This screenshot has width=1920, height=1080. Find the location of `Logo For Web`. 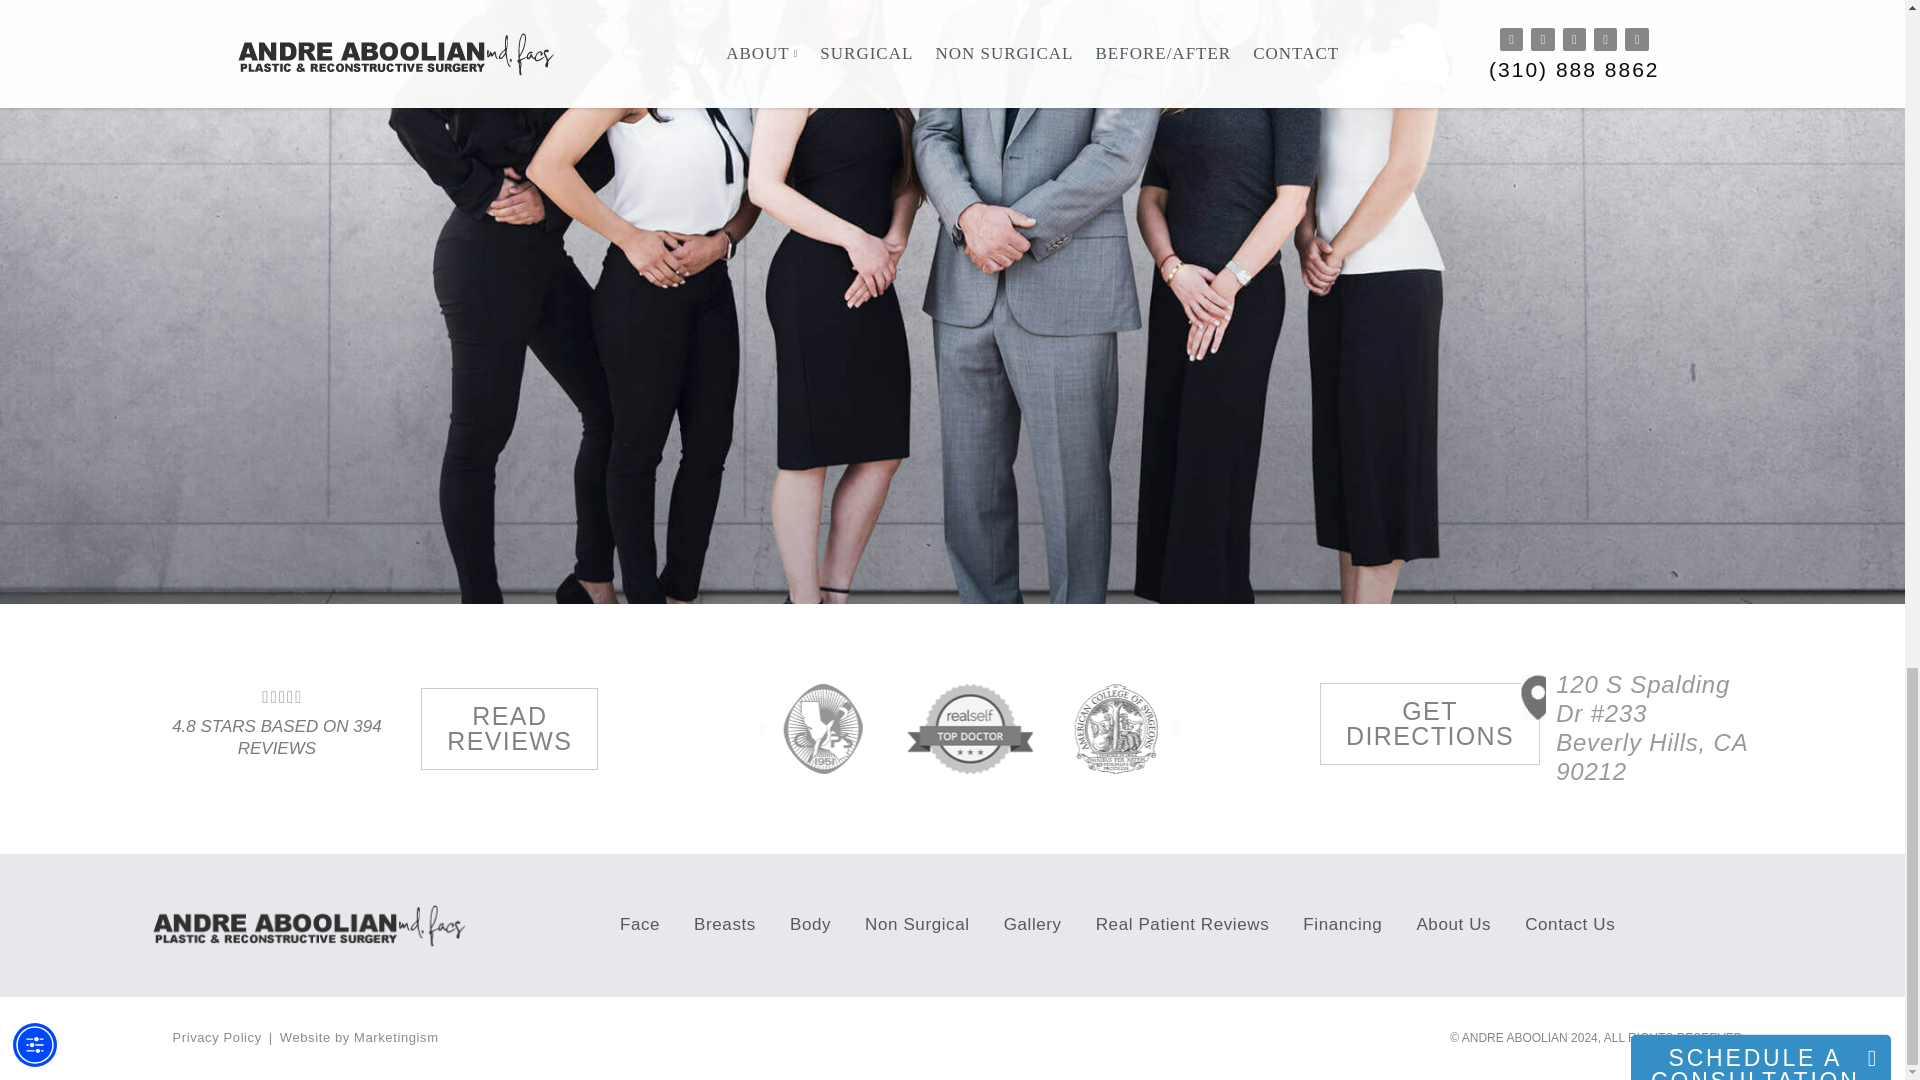

Logo For Web is located at coordinates (316, 925).